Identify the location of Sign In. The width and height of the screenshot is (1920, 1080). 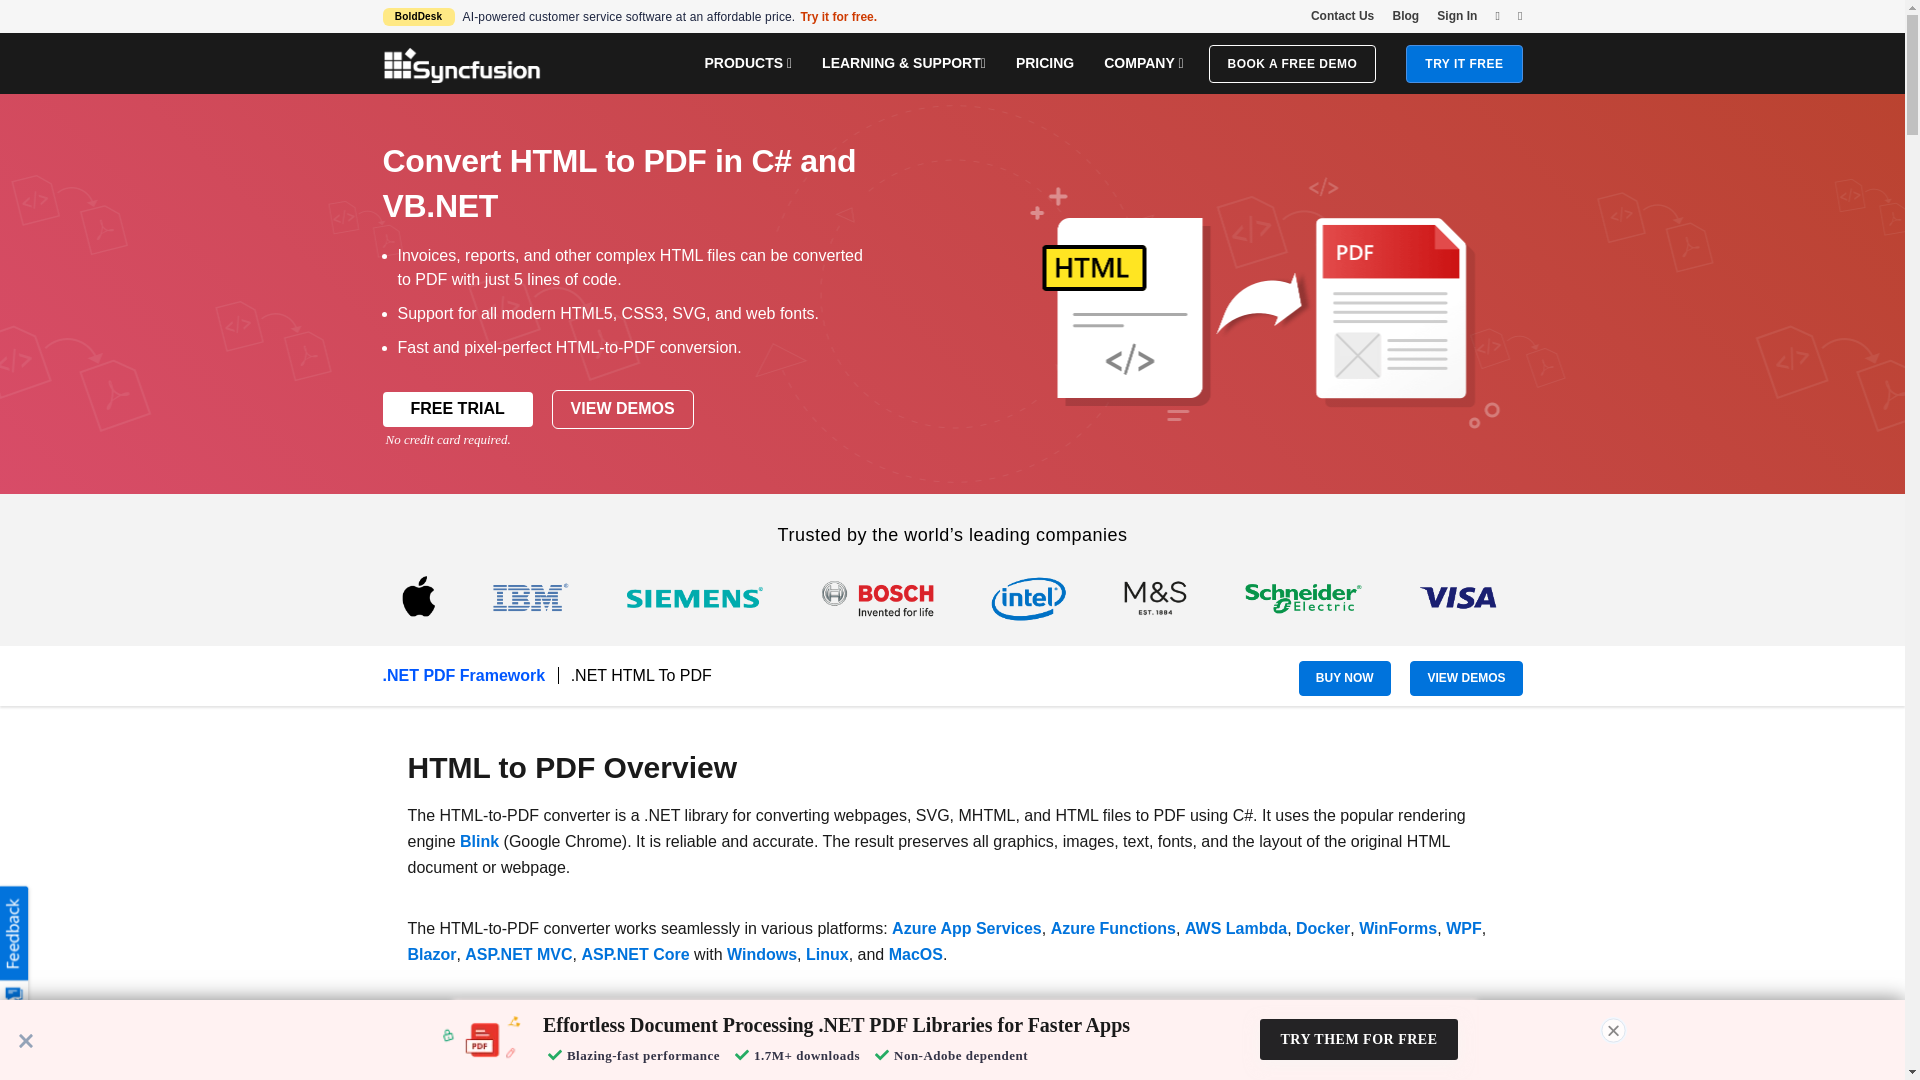
(1456, 15).